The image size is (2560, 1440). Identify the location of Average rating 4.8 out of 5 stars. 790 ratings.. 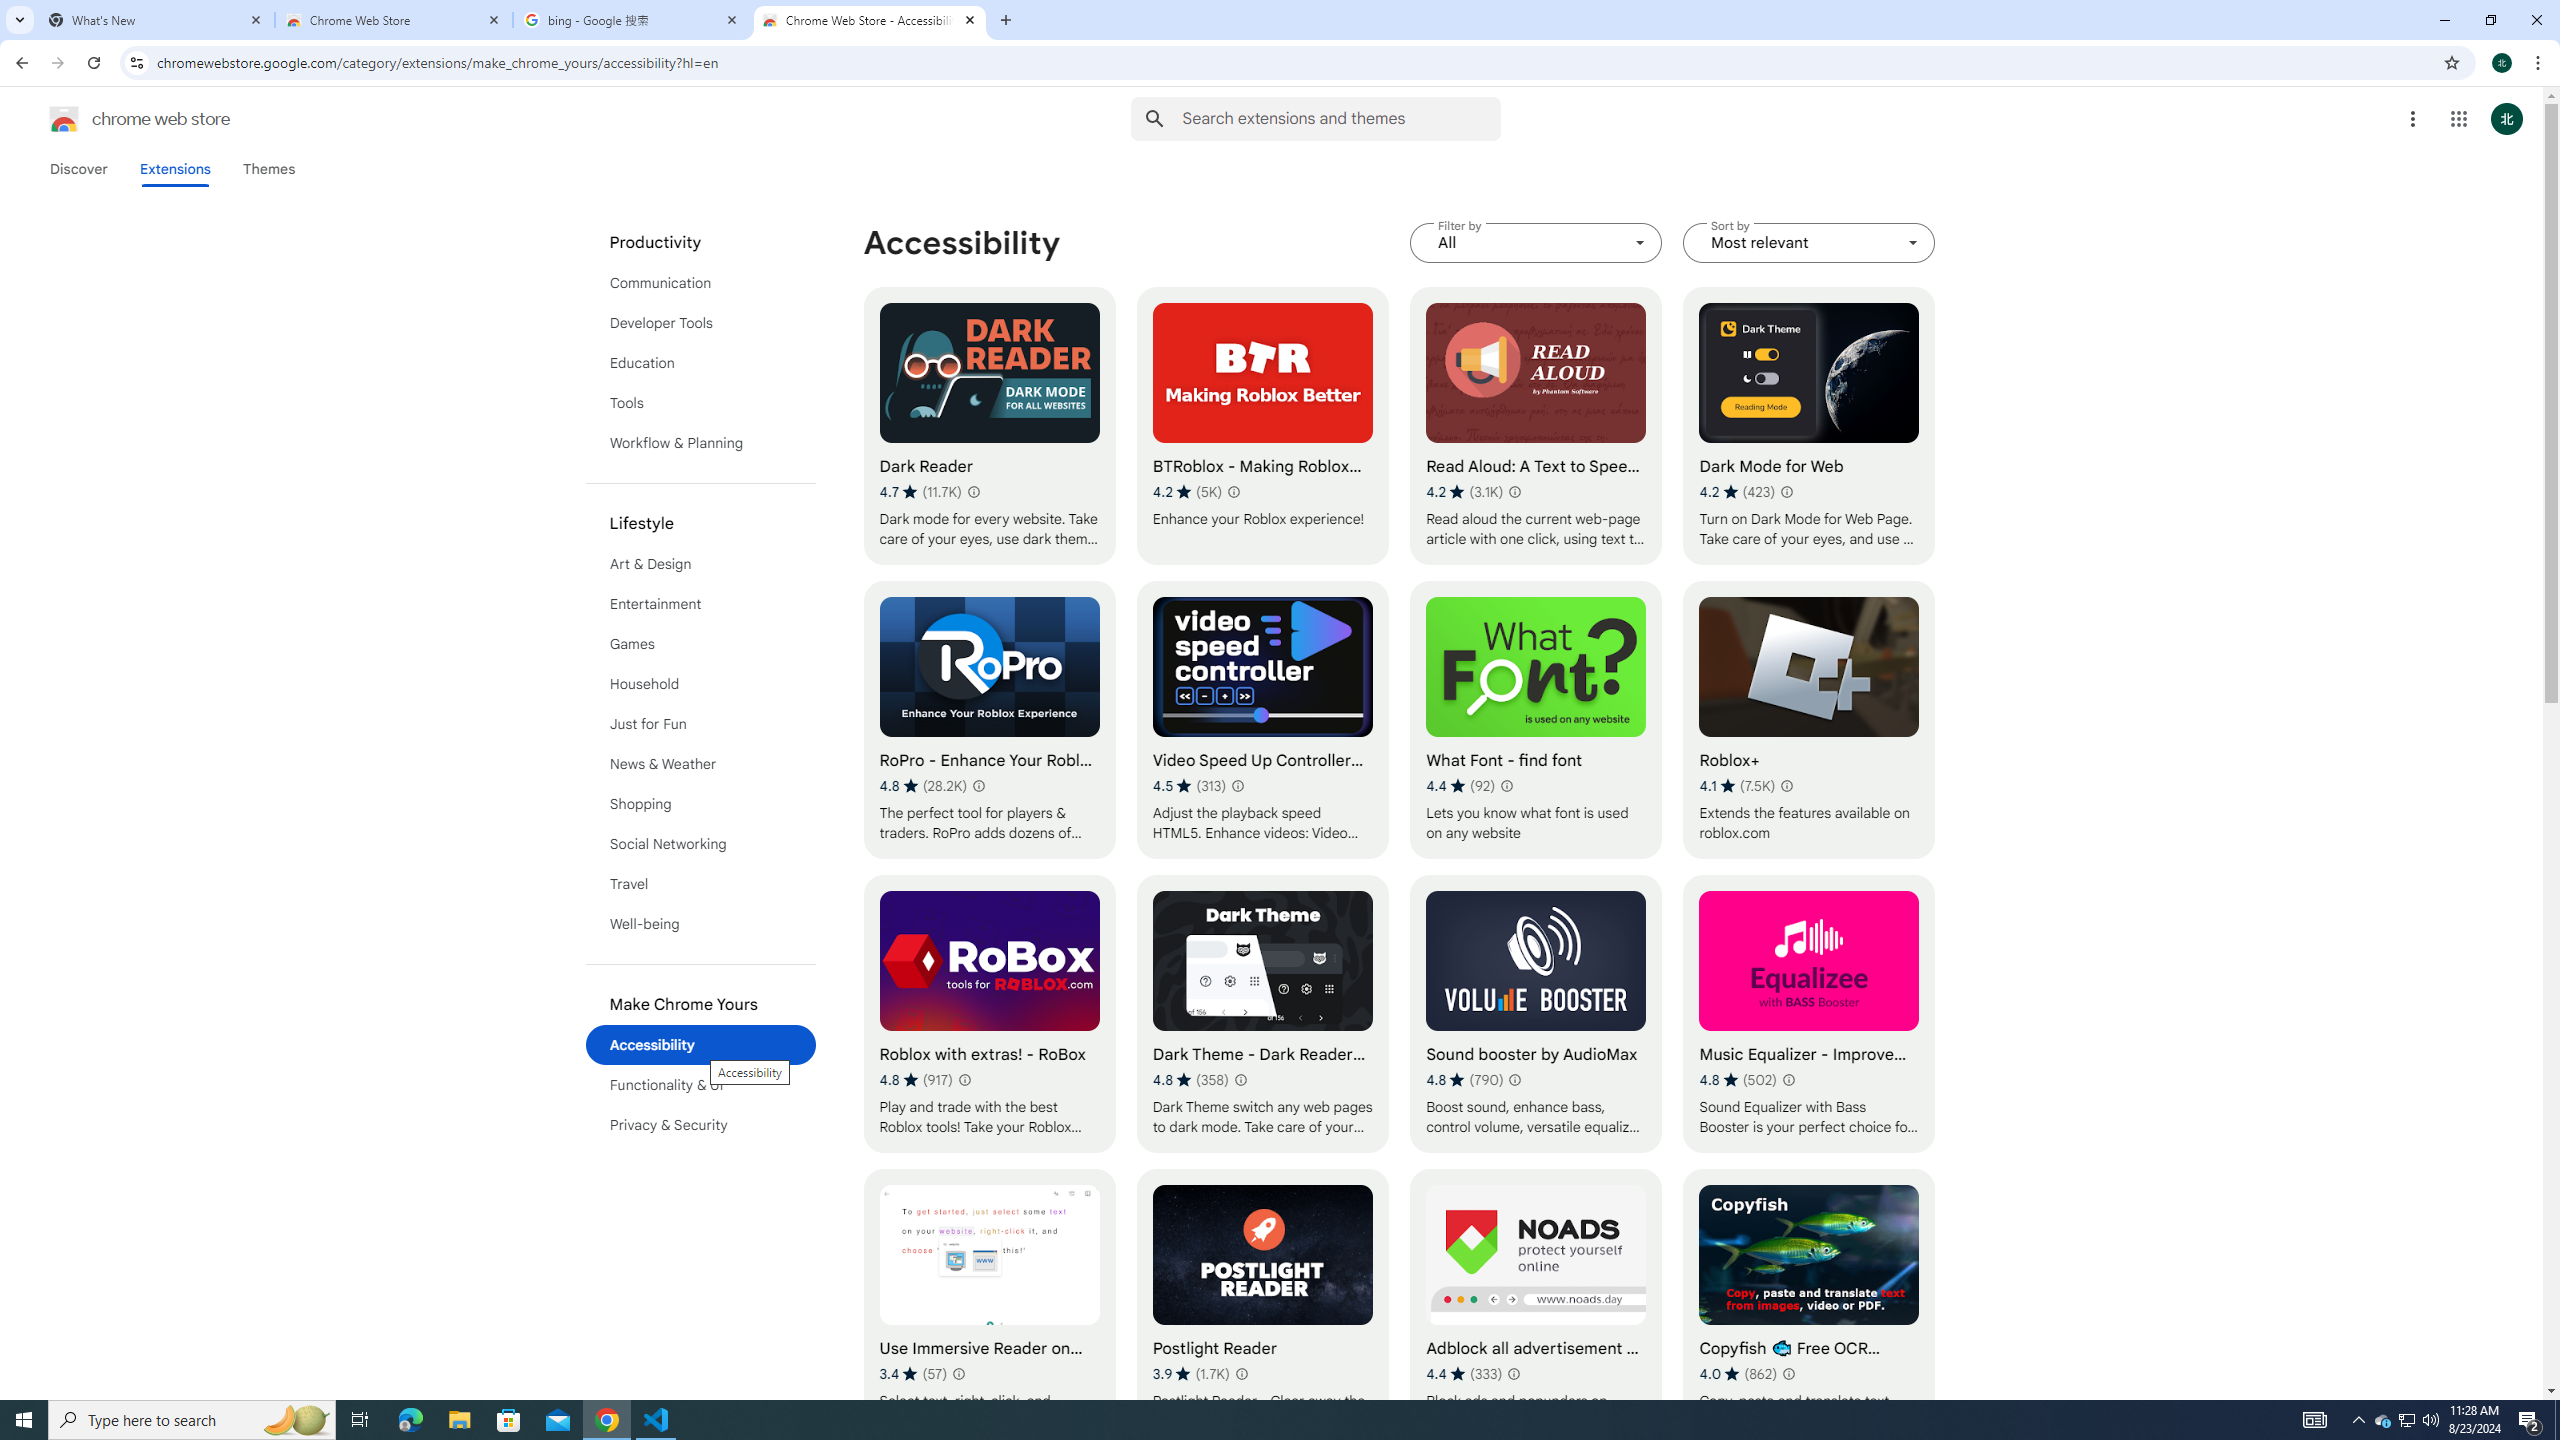
(1465, 1080).